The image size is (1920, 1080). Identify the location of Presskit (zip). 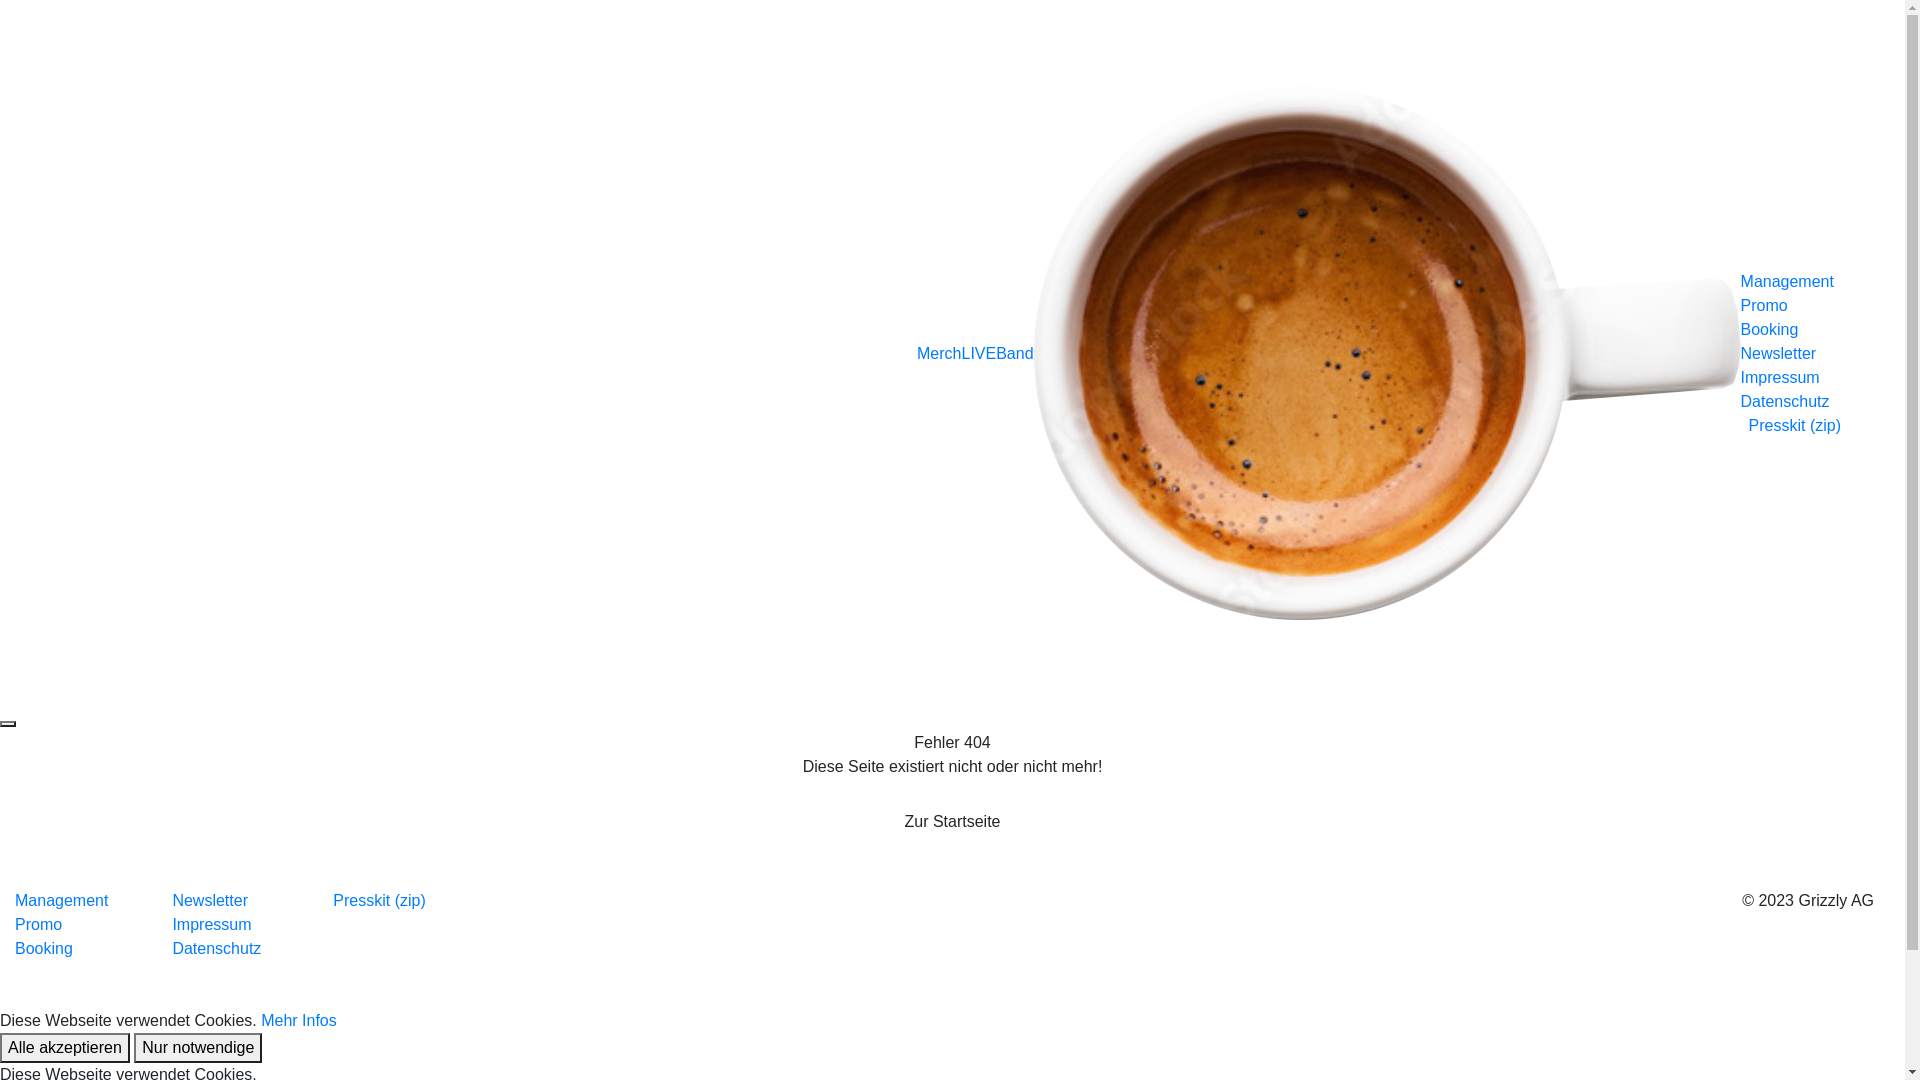
(1791, 426).